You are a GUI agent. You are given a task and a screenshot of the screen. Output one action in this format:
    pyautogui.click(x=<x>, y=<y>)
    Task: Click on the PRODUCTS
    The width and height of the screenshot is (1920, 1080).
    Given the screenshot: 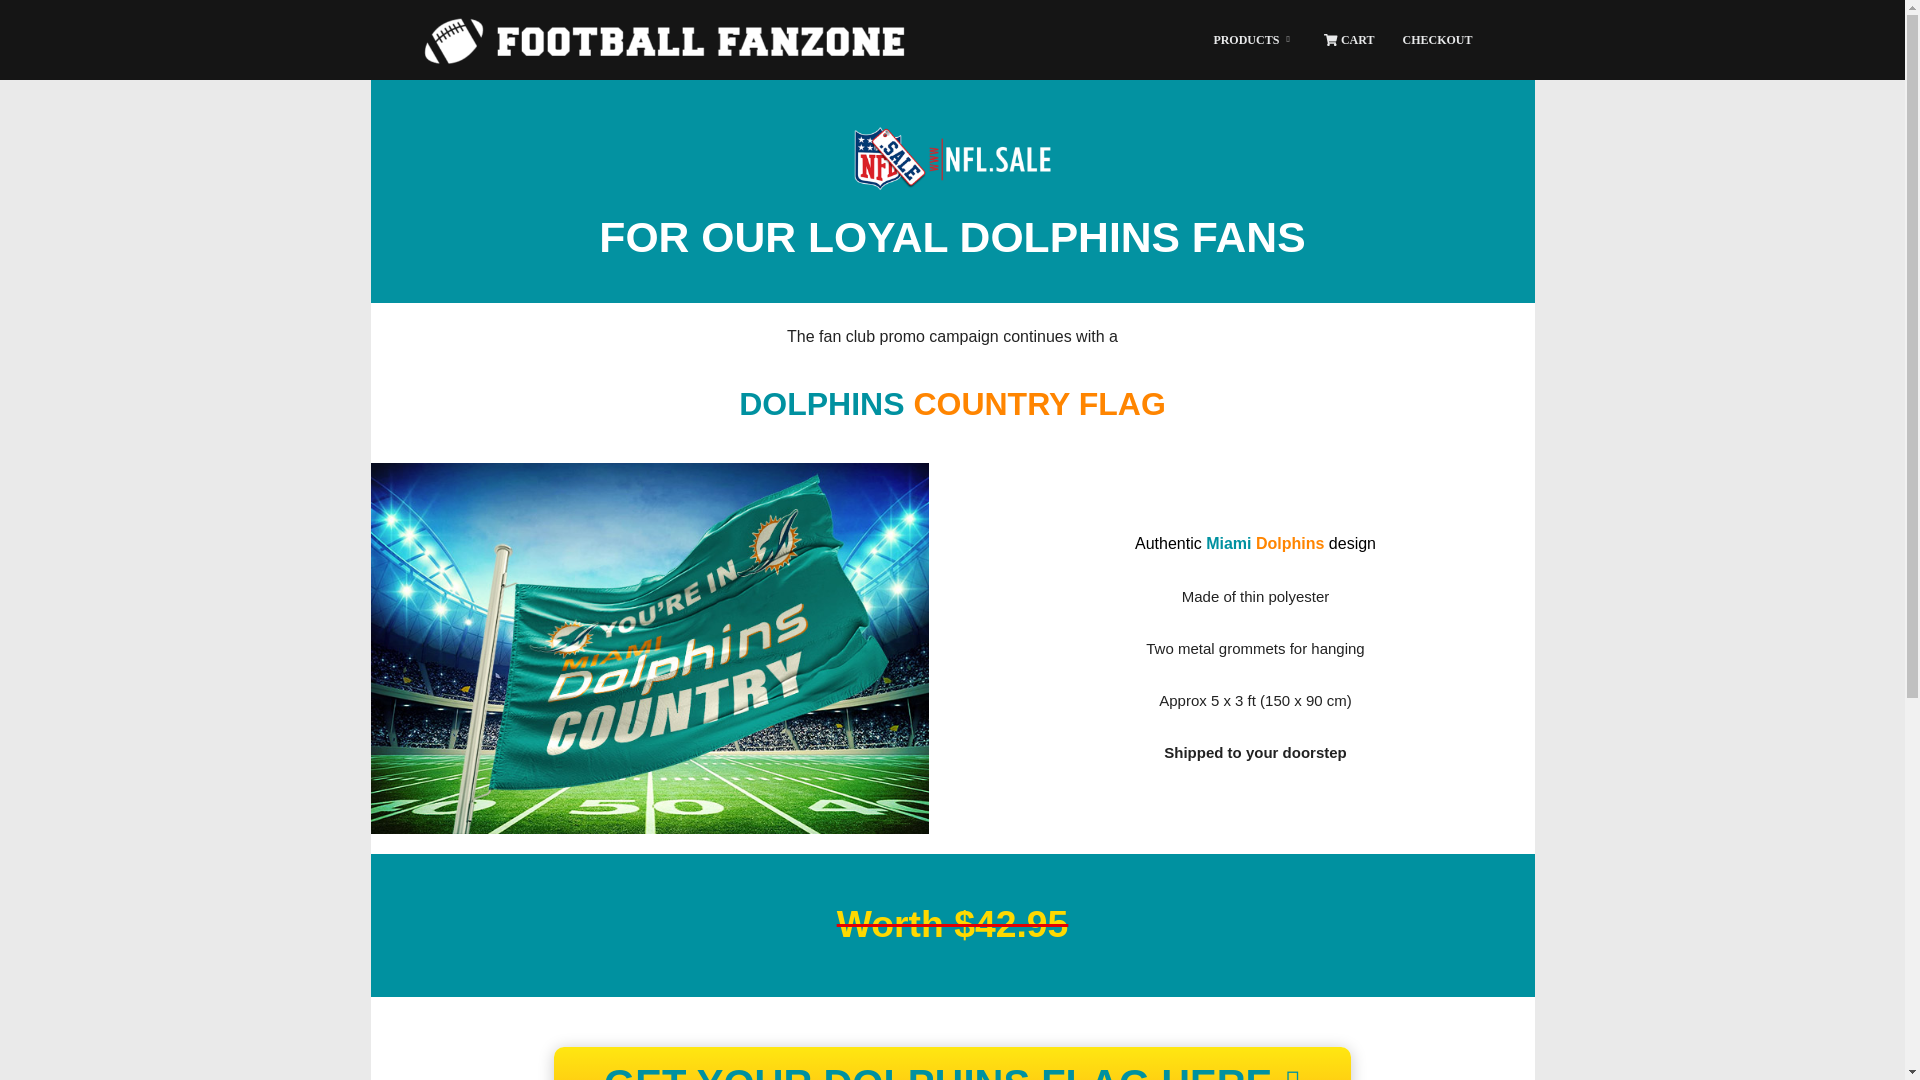 What is the action you would take?
    pyautogui.click(x=1254, y=40)
    